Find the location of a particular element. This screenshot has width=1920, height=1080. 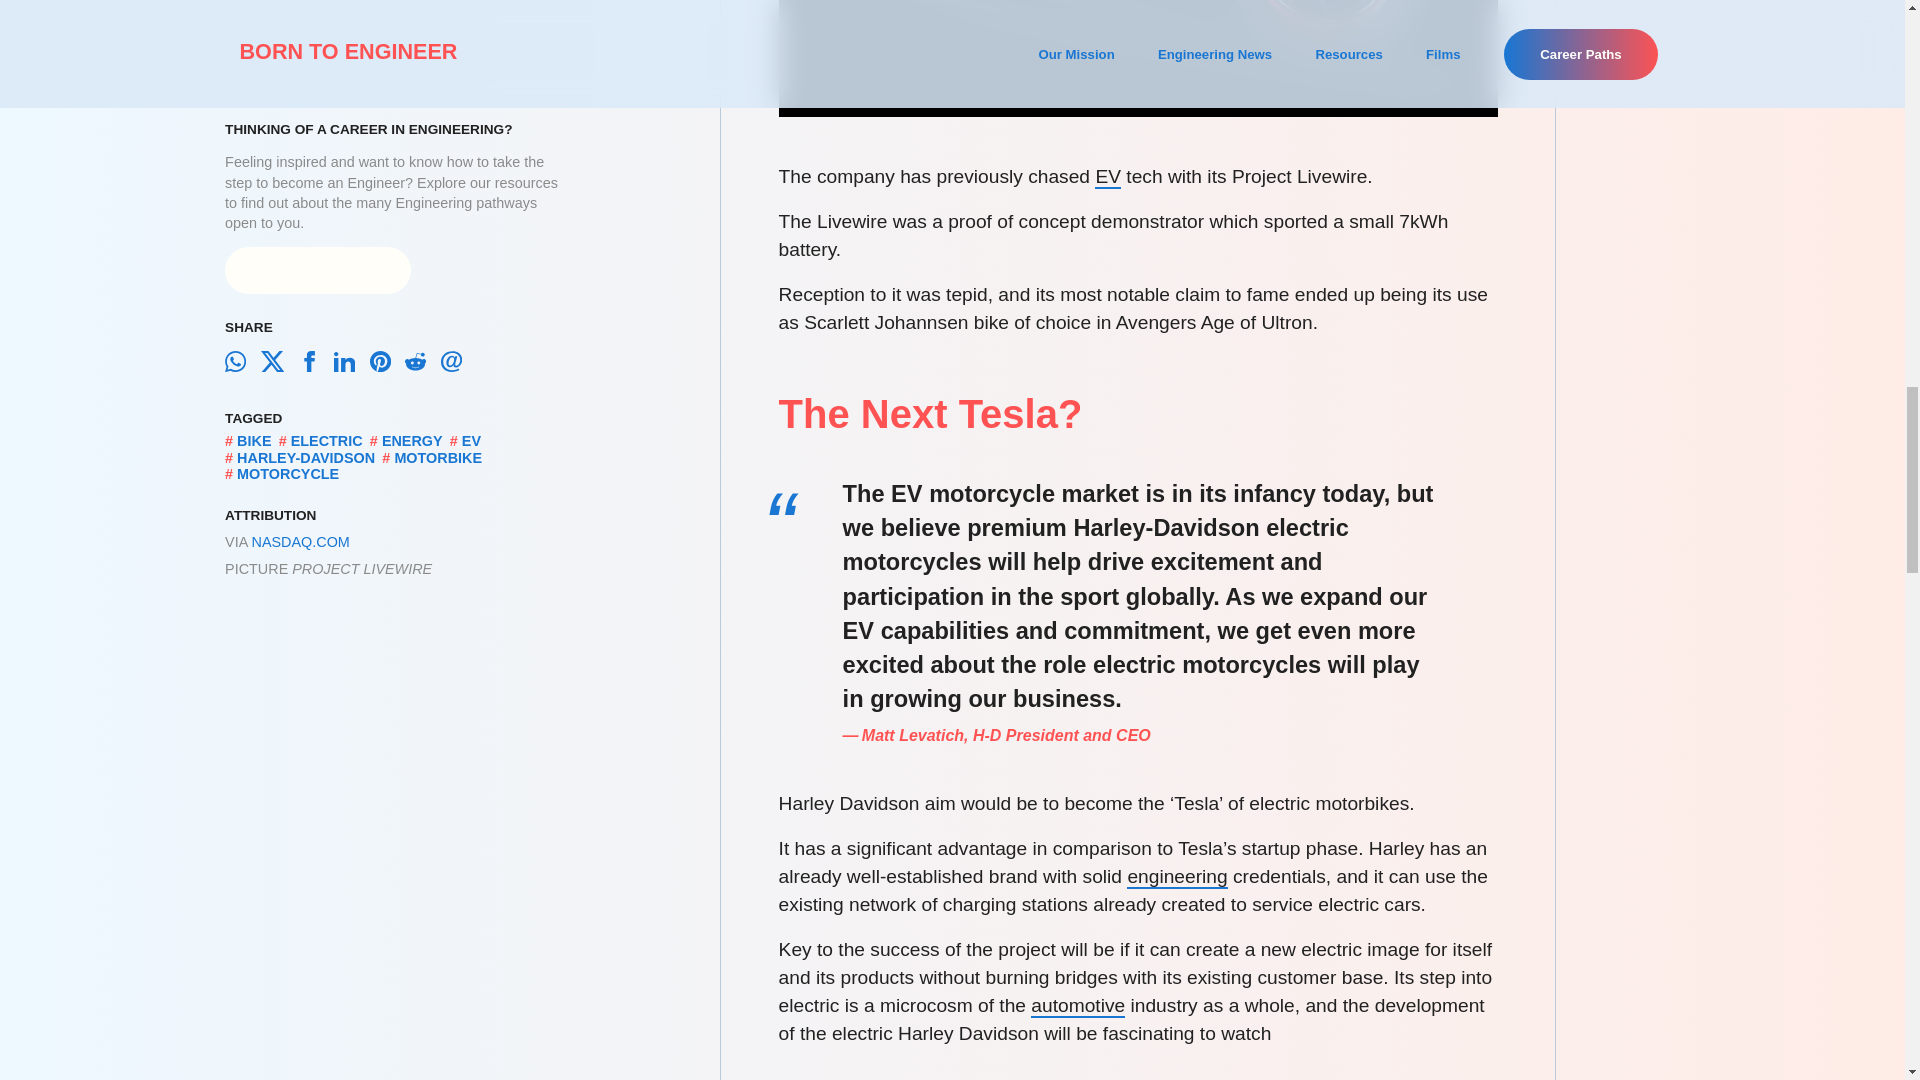

engineering is located at coordinates (1176, 877).